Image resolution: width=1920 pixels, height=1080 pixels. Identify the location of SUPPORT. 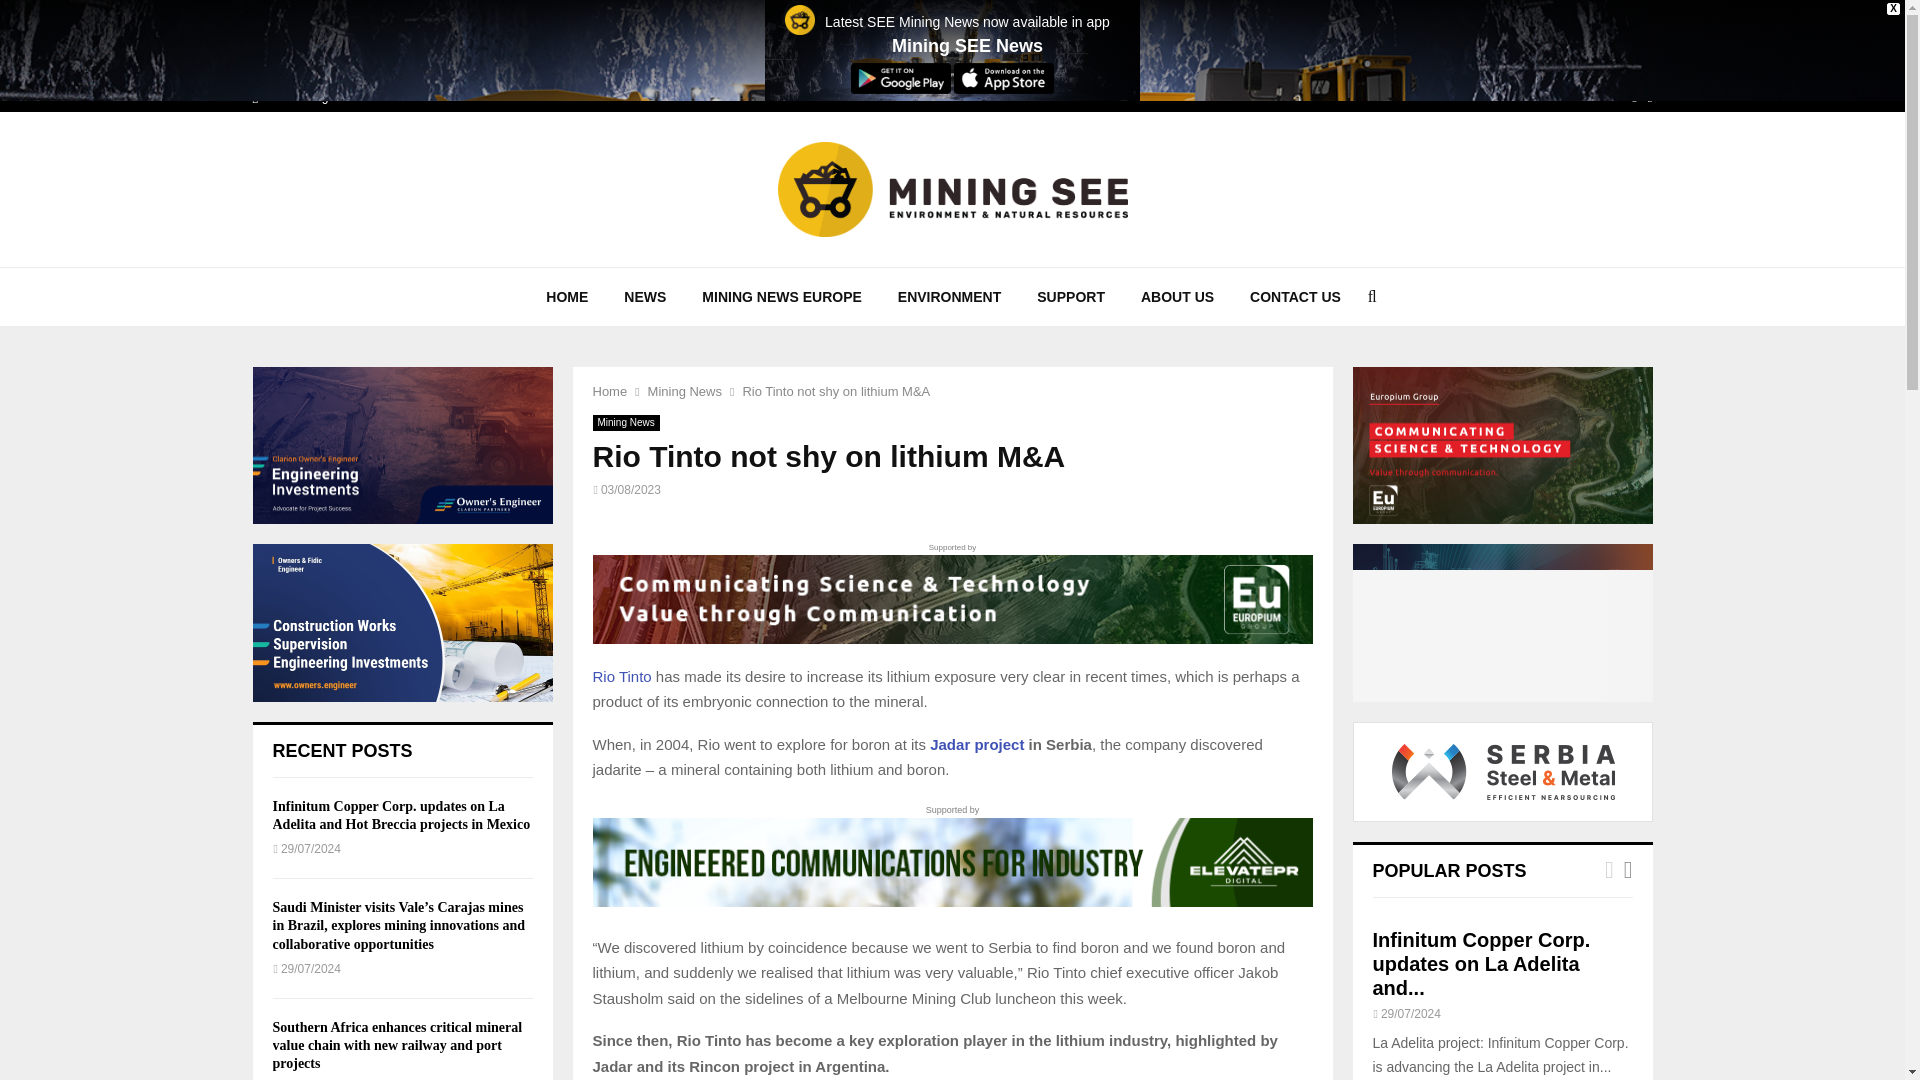
(1071, 296).